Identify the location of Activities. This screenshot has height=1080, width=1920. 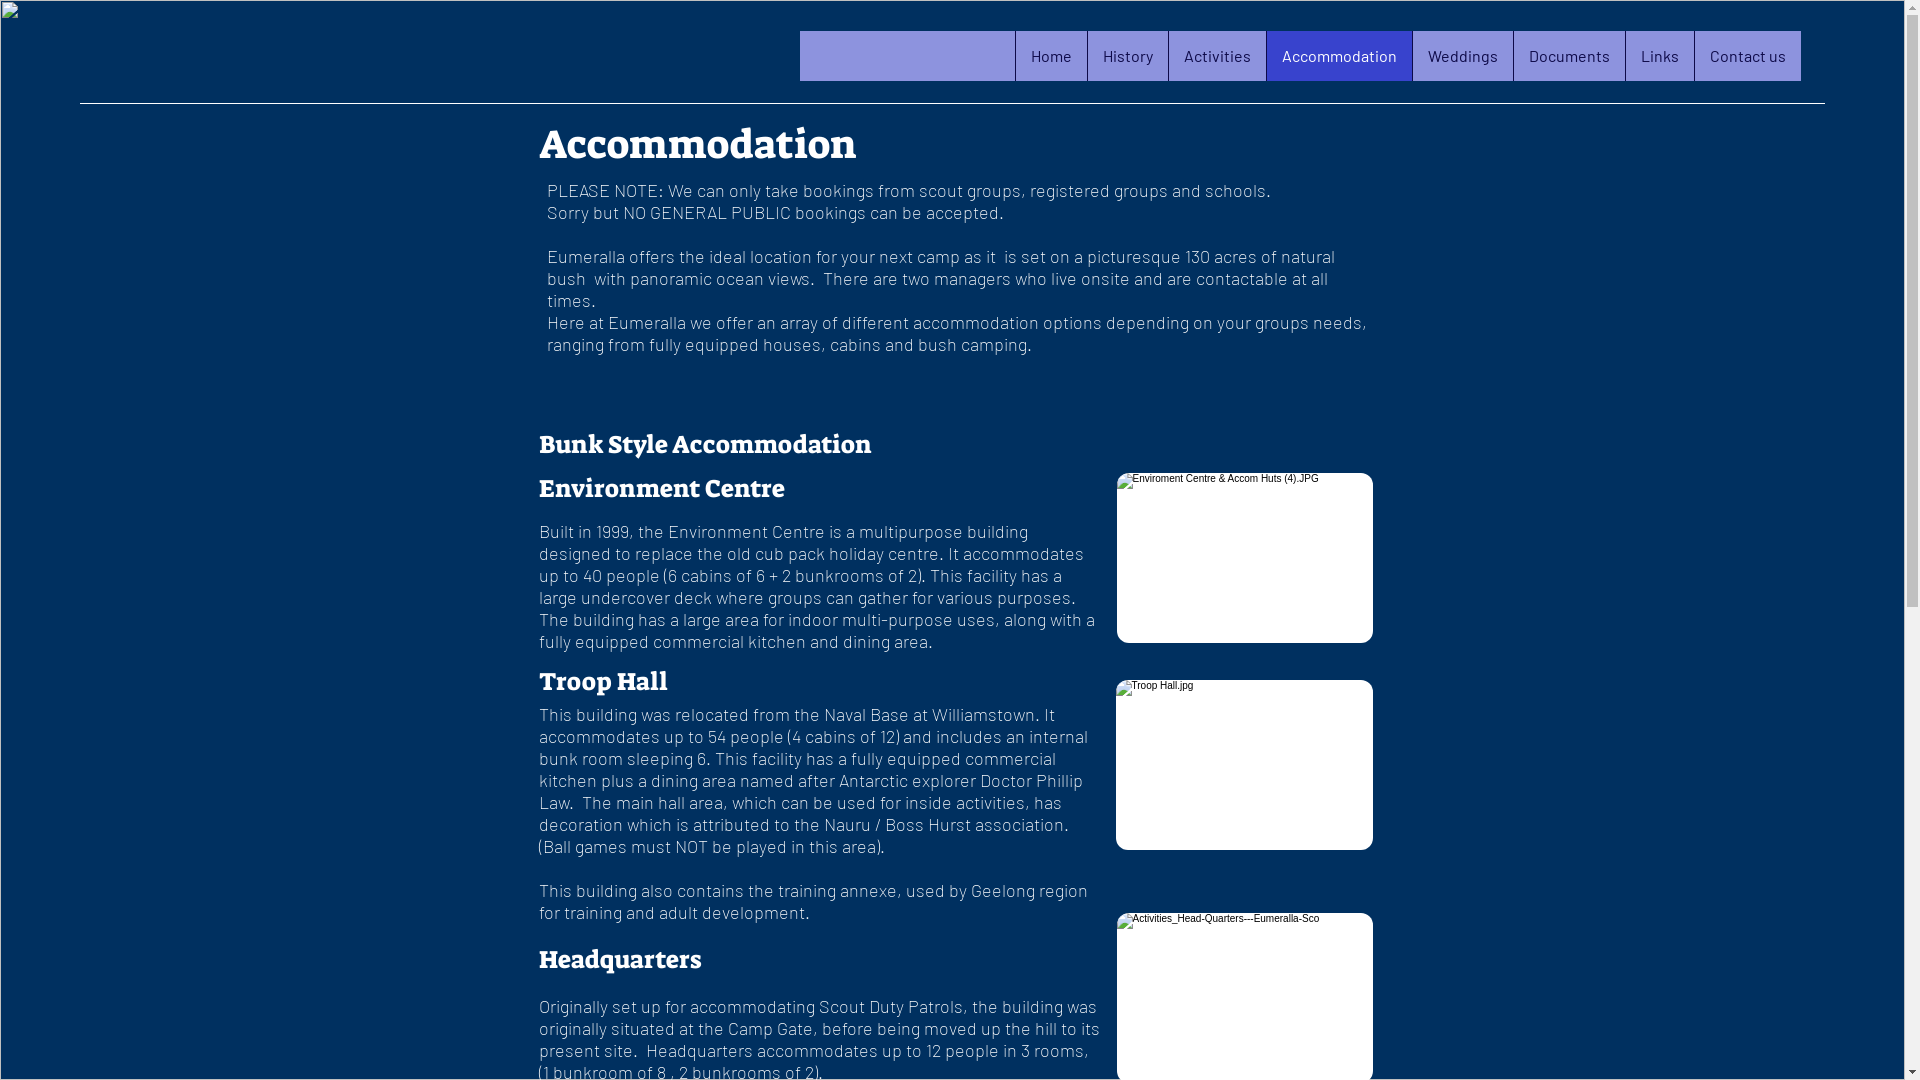
(1217, 56).